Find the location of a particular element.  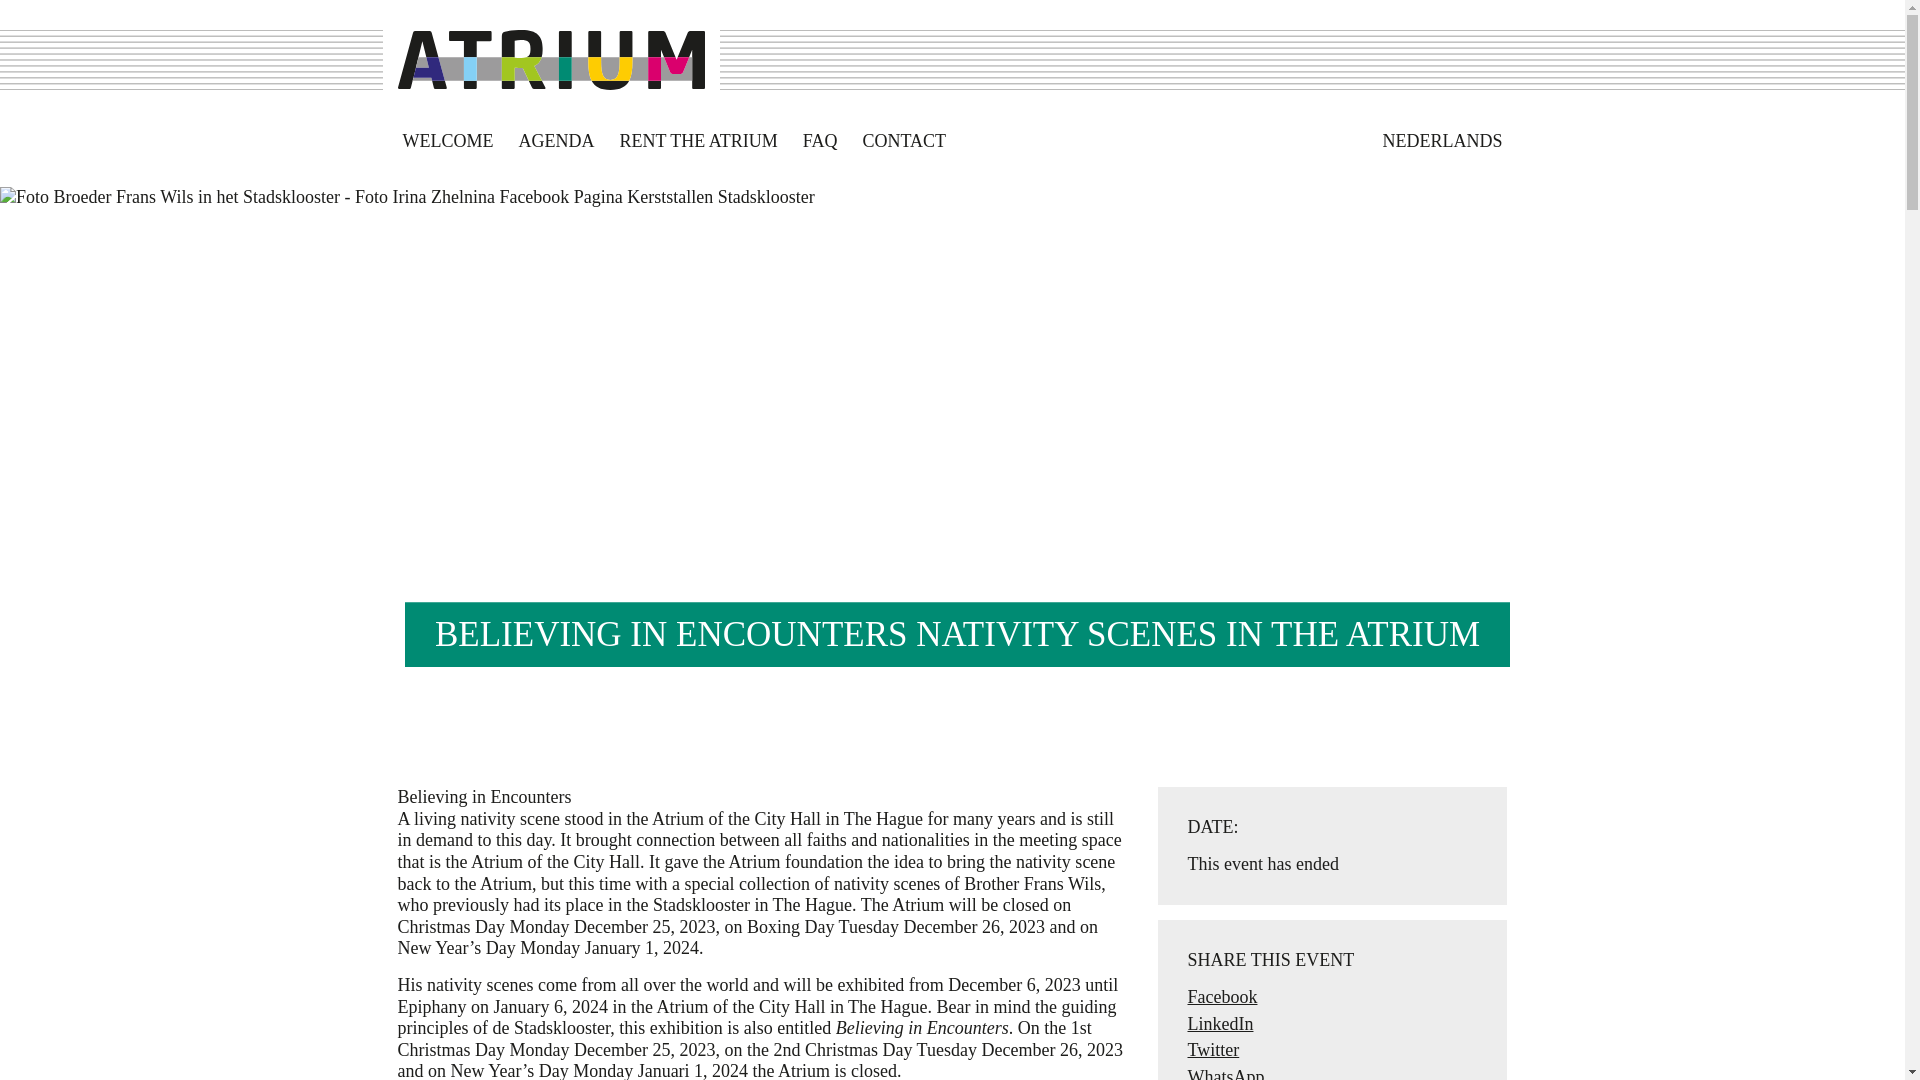

FAQ is located at coordinates (820, 142).